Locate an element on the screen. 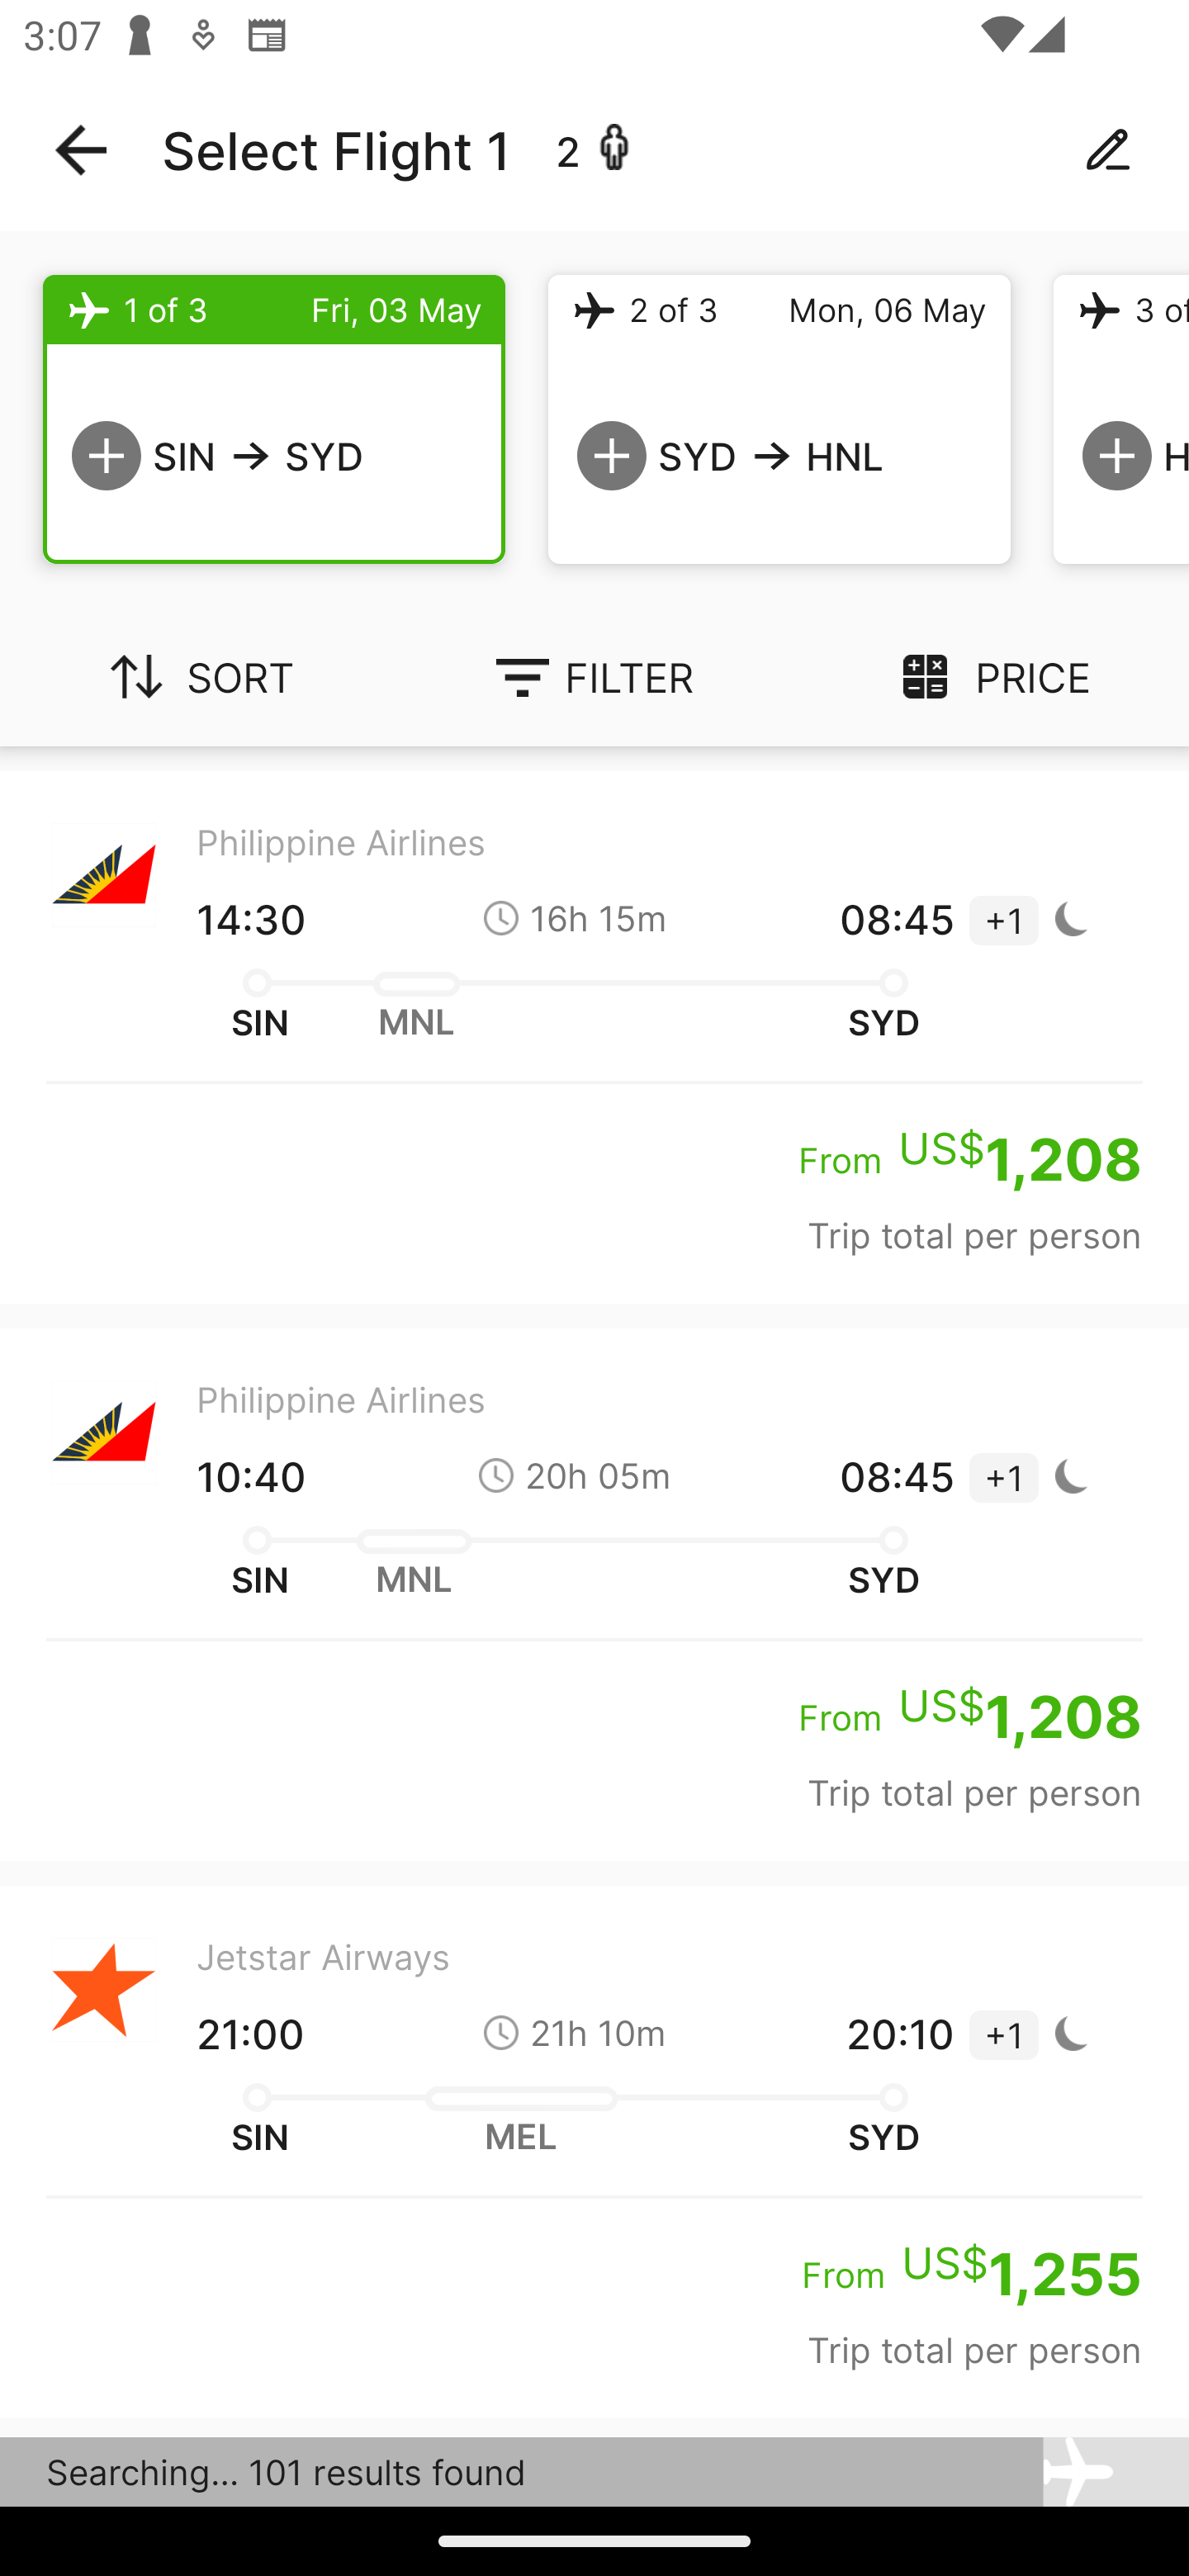 The image size is (1189, 2576). PRICE is located at coordinates (991, 677).